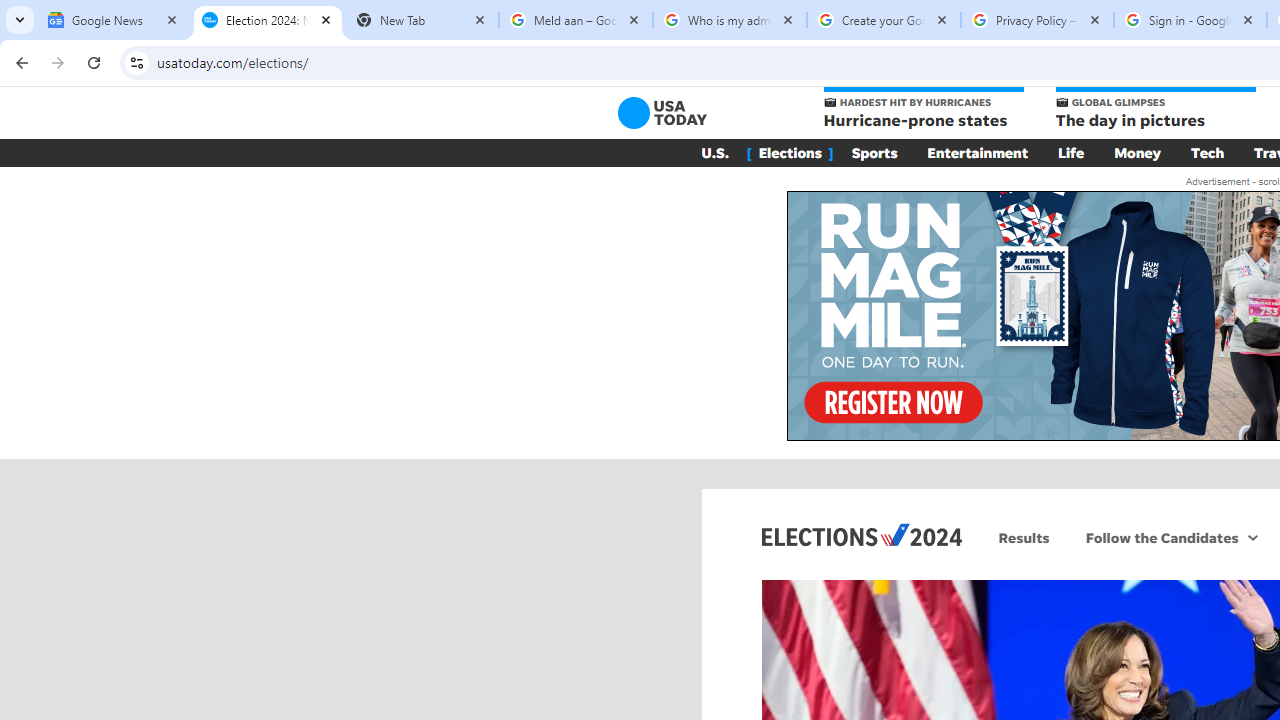 The height and width of the screenshot is (720, 1280). I want to click on More Follow the Candidates navigation, so click(1252, 537).